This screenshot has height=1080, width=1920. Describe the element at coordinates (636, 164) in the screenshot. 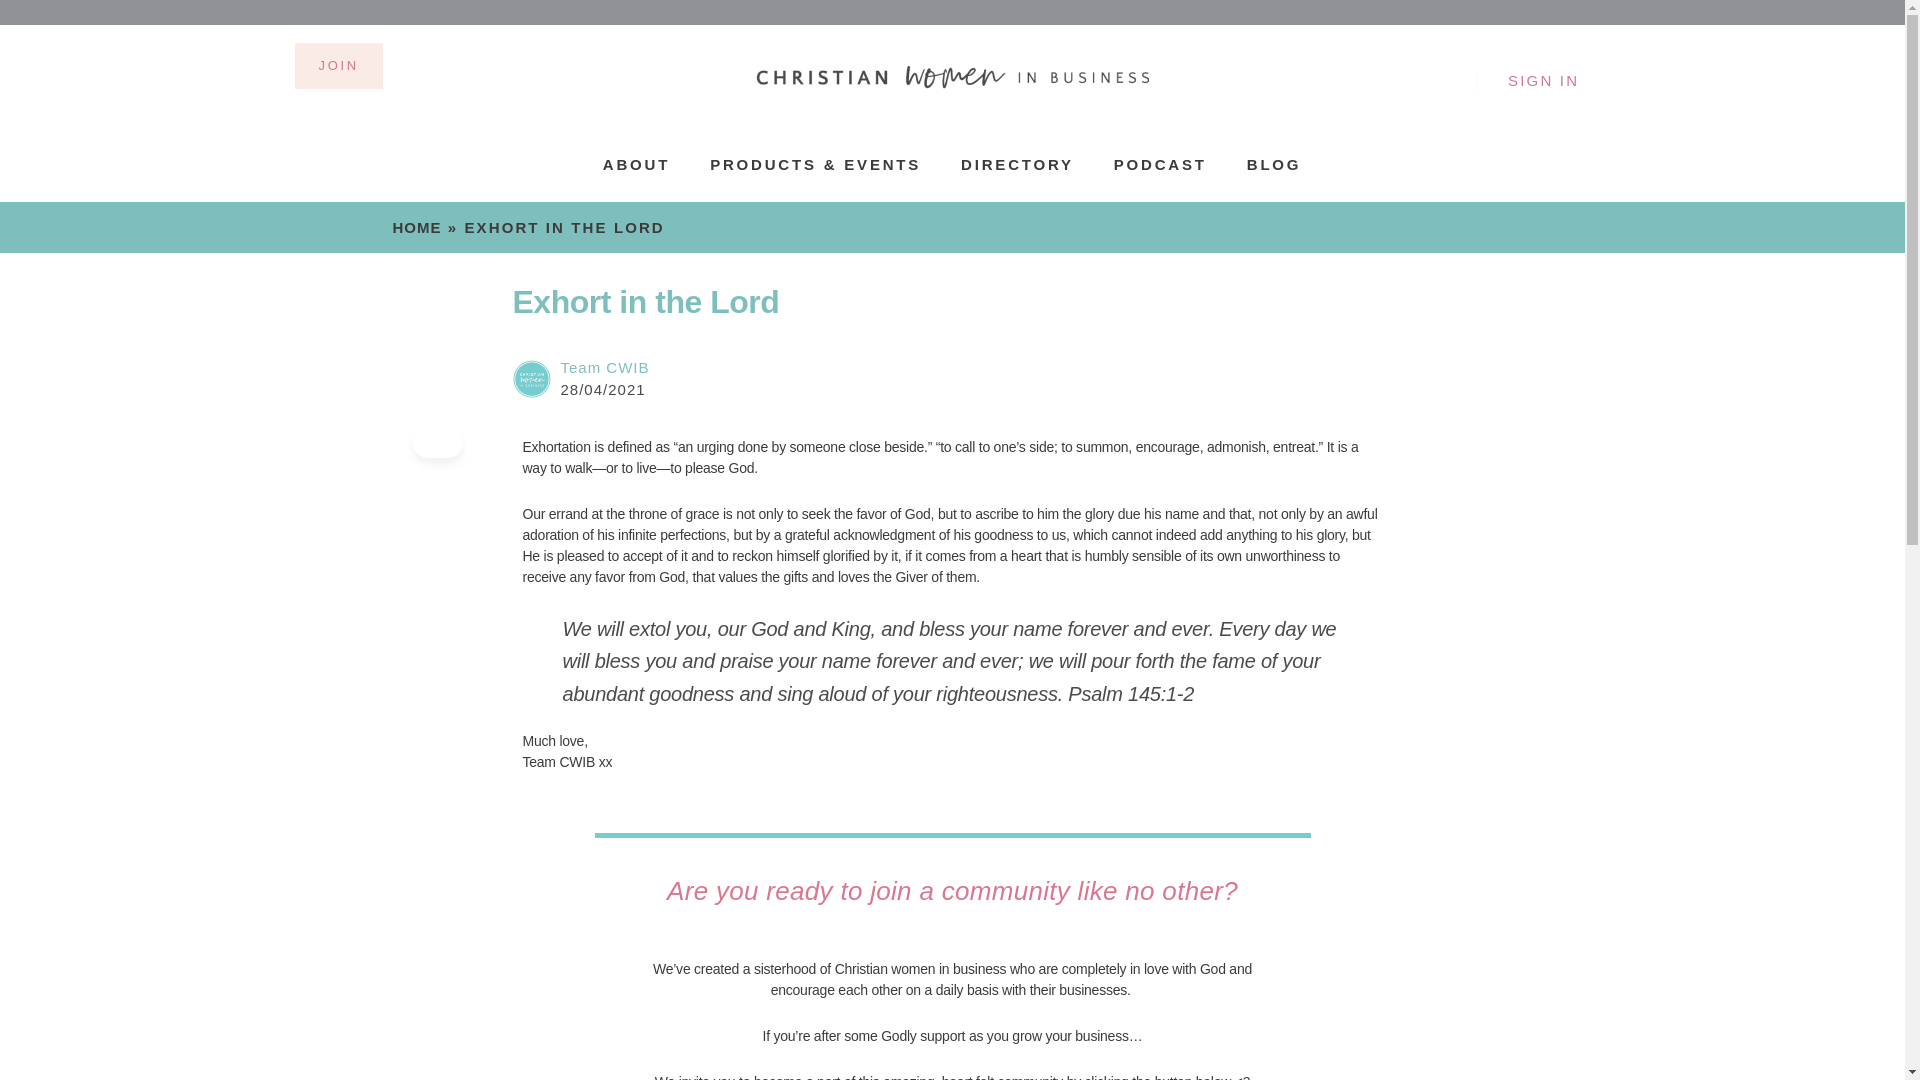

I see `ABOUT` at that location.